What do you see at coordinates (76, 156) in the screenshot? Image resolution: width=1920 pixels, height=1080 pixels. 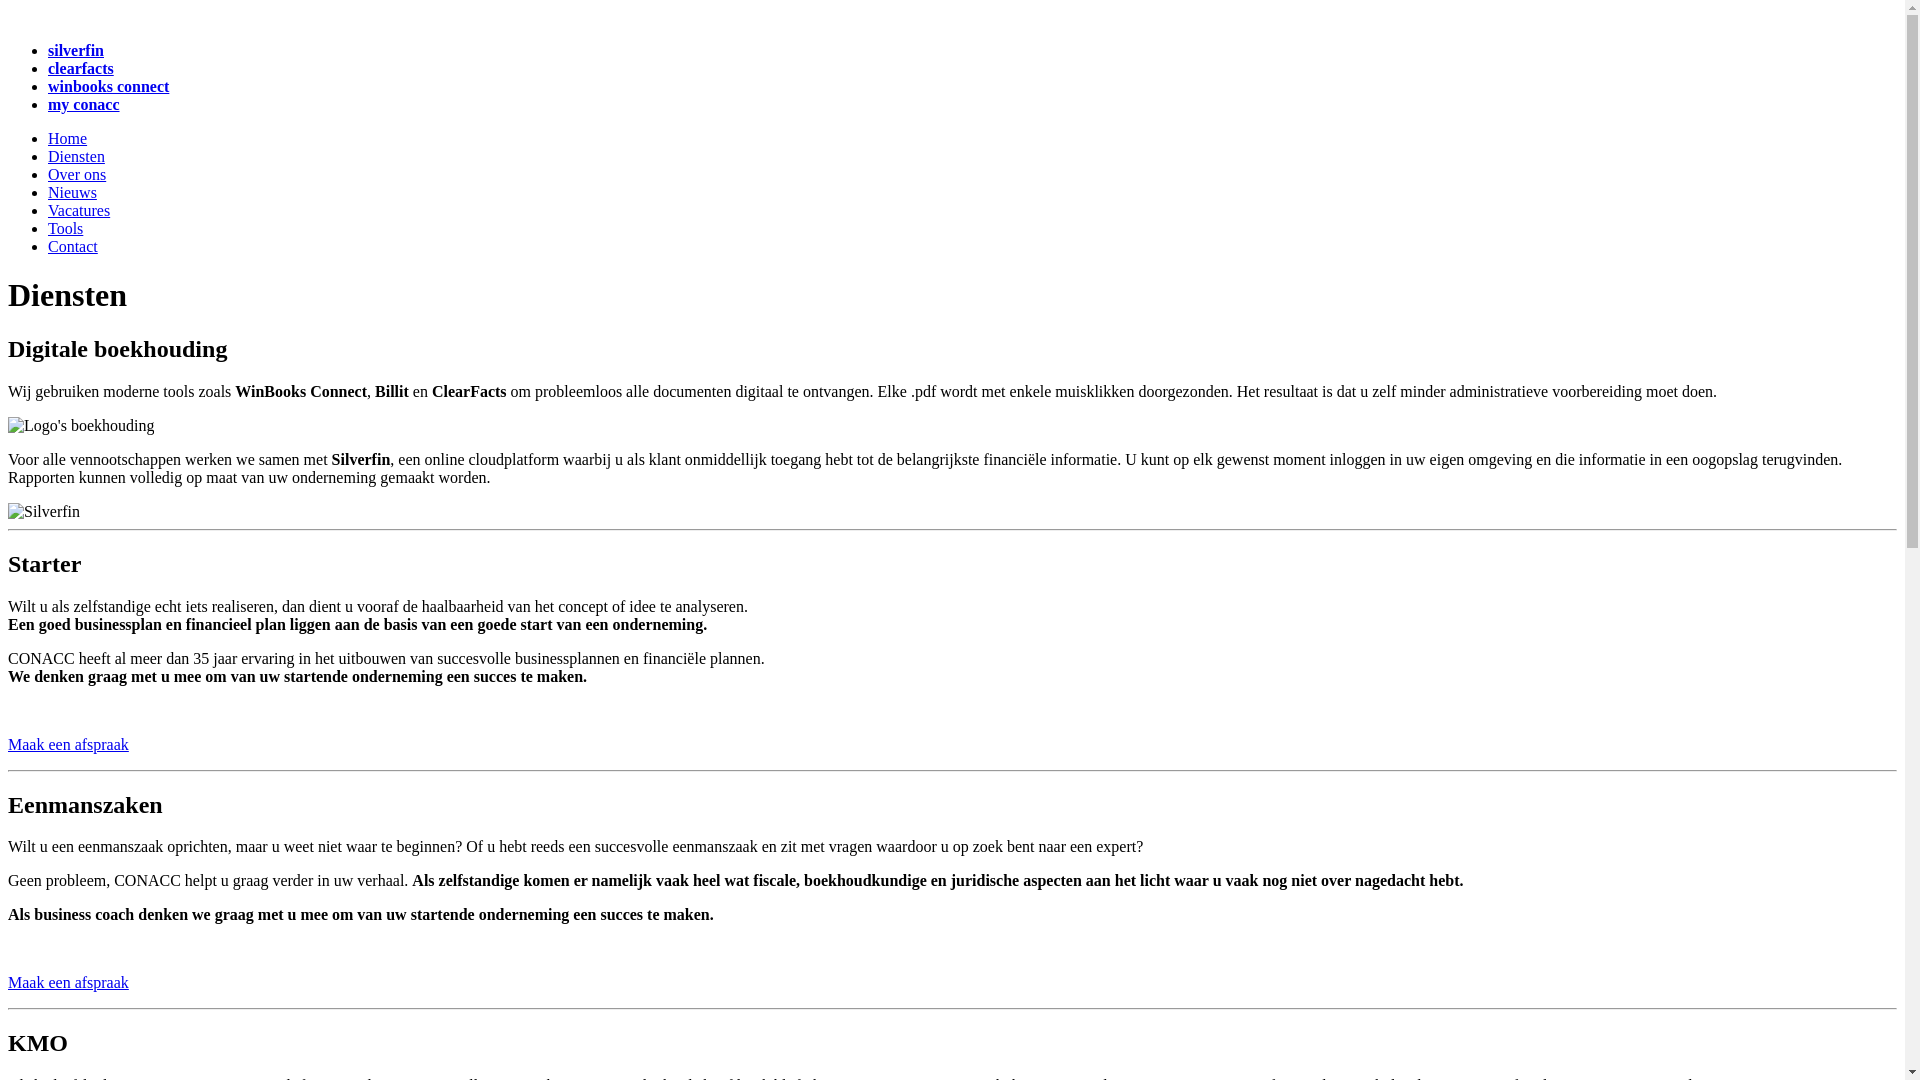 I see `Diensten` at bounding box center [76, 156].